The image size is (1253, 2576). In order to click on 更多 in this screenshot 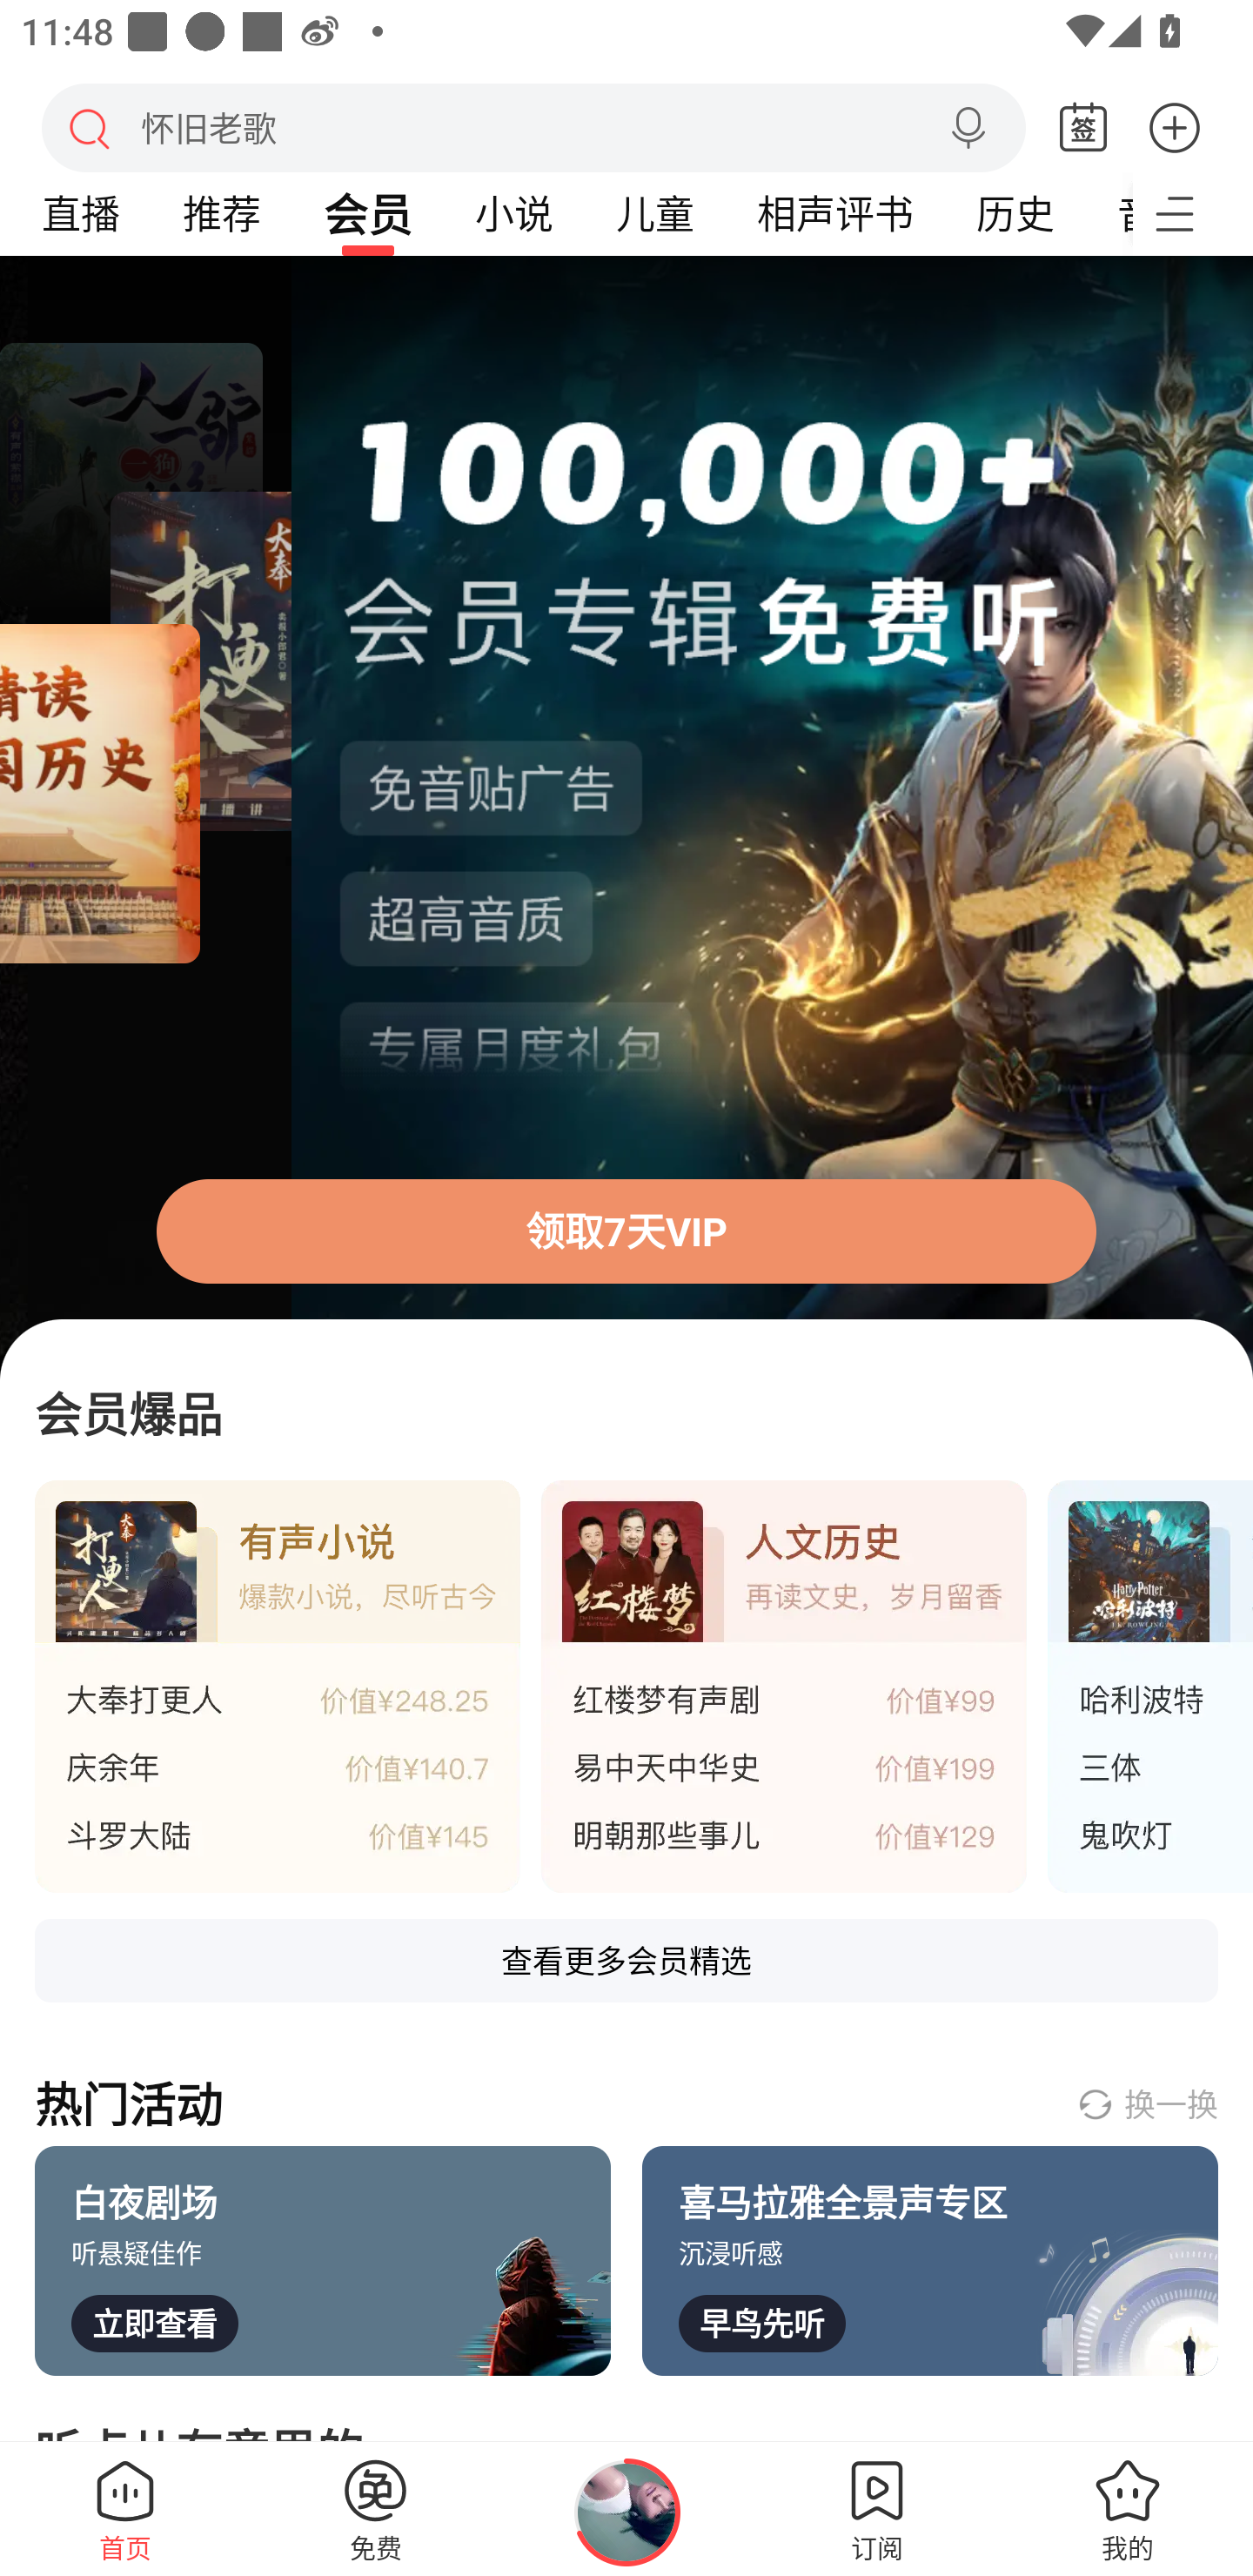, I will do `click(1175, 127)`.